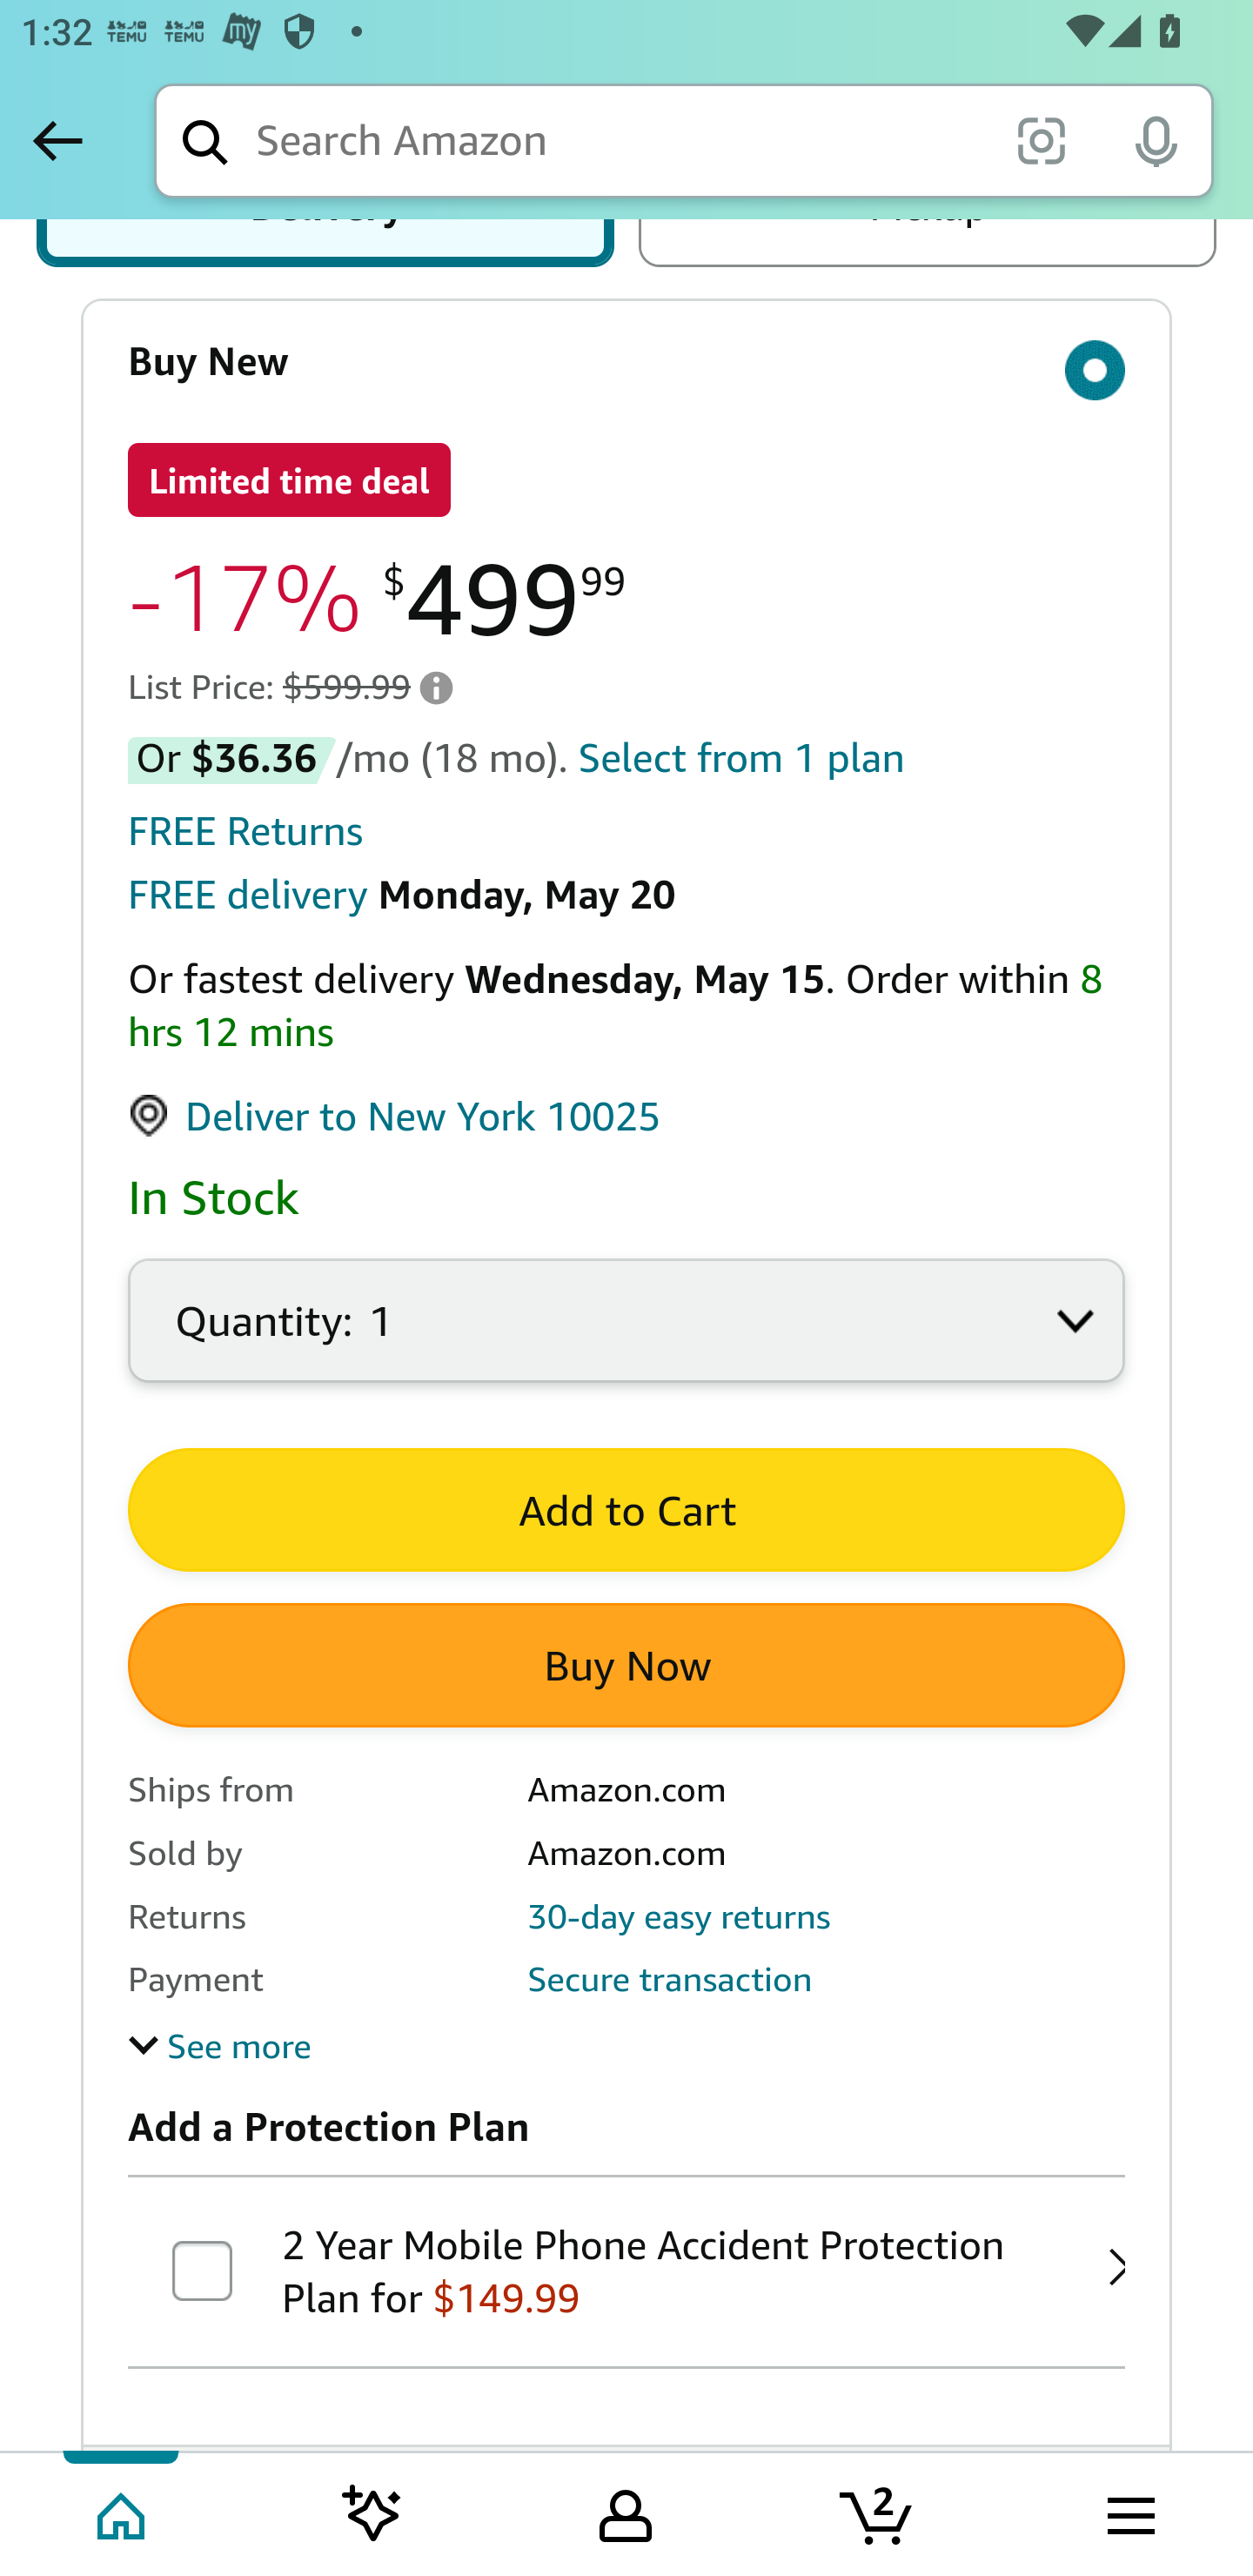 This screenshot has width=1253, height=2576. Describe the element at coordinates (395, 1117) in the screenshot. I see `Deliver to New York 10025‌` at that location.